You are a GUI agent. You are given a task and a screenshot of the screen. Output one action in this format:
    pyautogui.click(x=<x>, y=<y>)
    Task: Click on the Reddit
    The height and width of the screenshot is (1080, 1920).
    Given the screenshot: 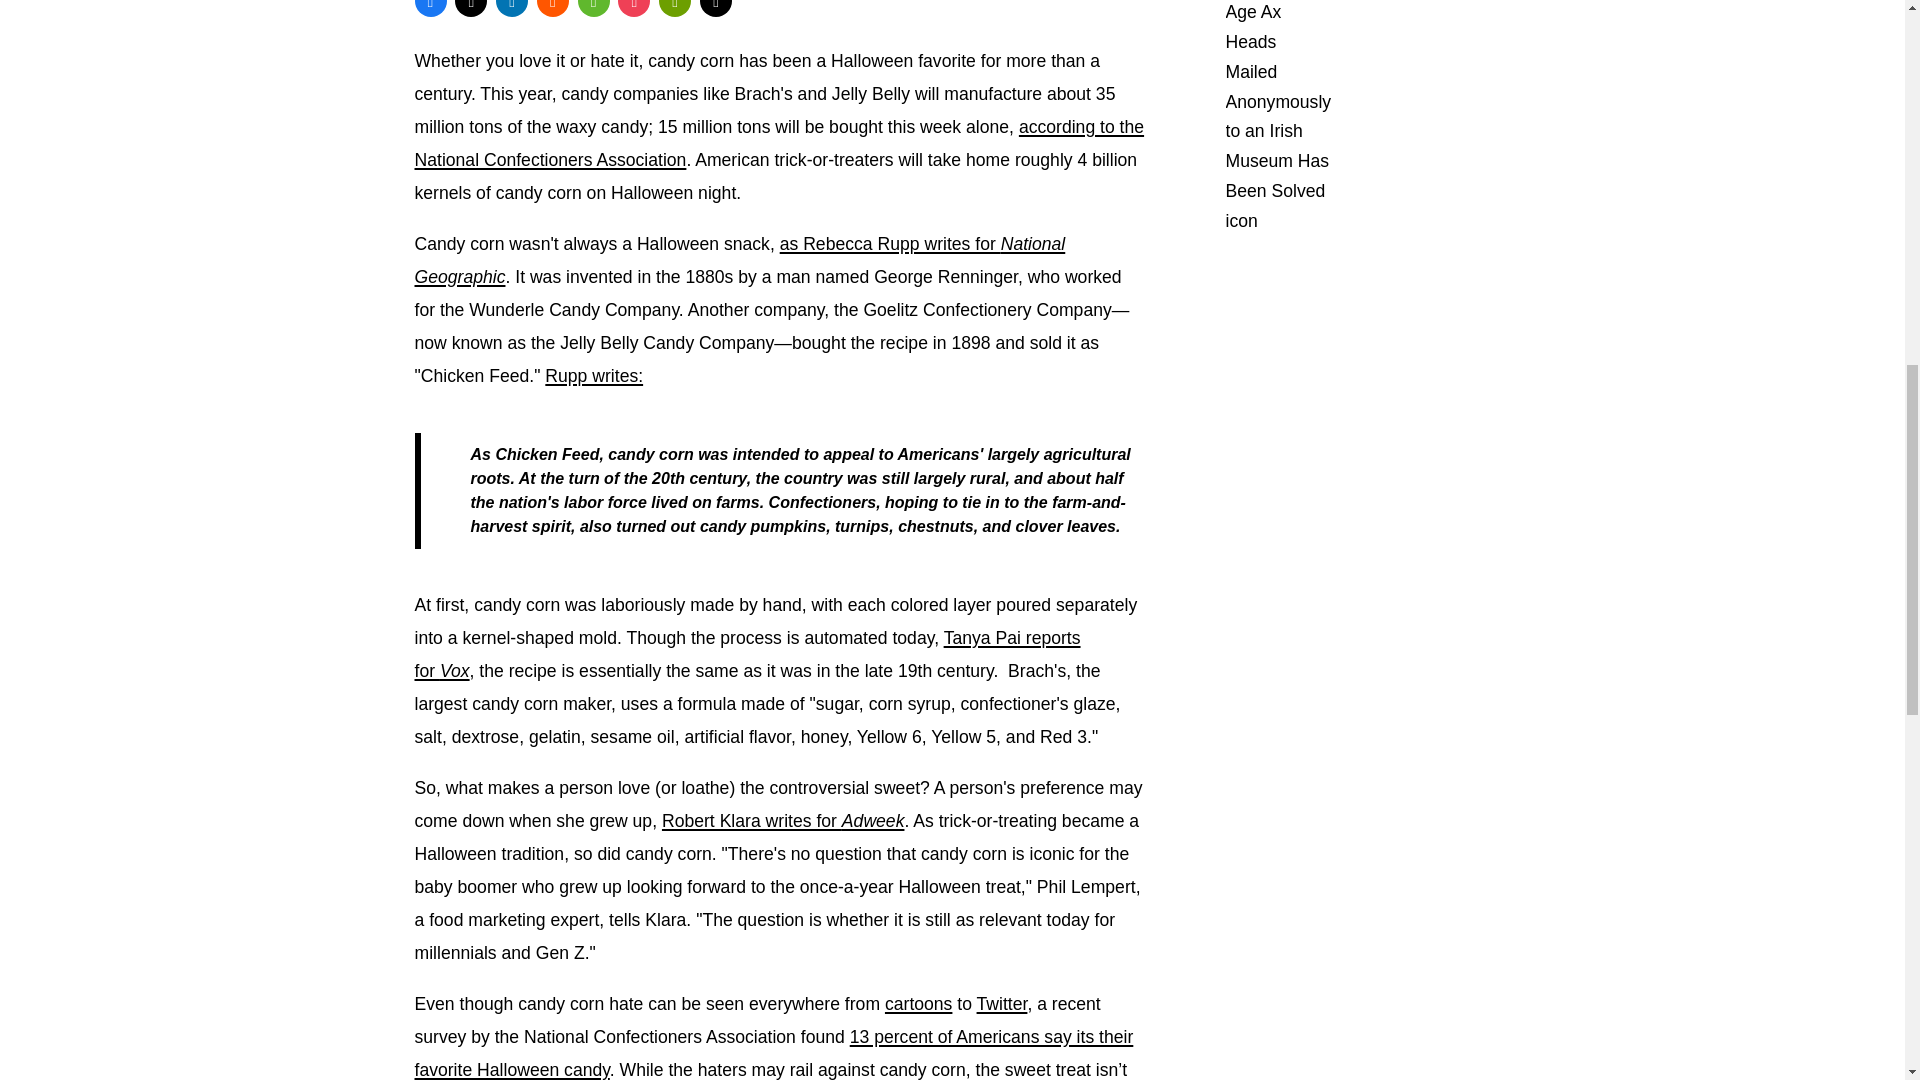 What is the action you would take?
    pyautogui.click(x=552, y=8)
    